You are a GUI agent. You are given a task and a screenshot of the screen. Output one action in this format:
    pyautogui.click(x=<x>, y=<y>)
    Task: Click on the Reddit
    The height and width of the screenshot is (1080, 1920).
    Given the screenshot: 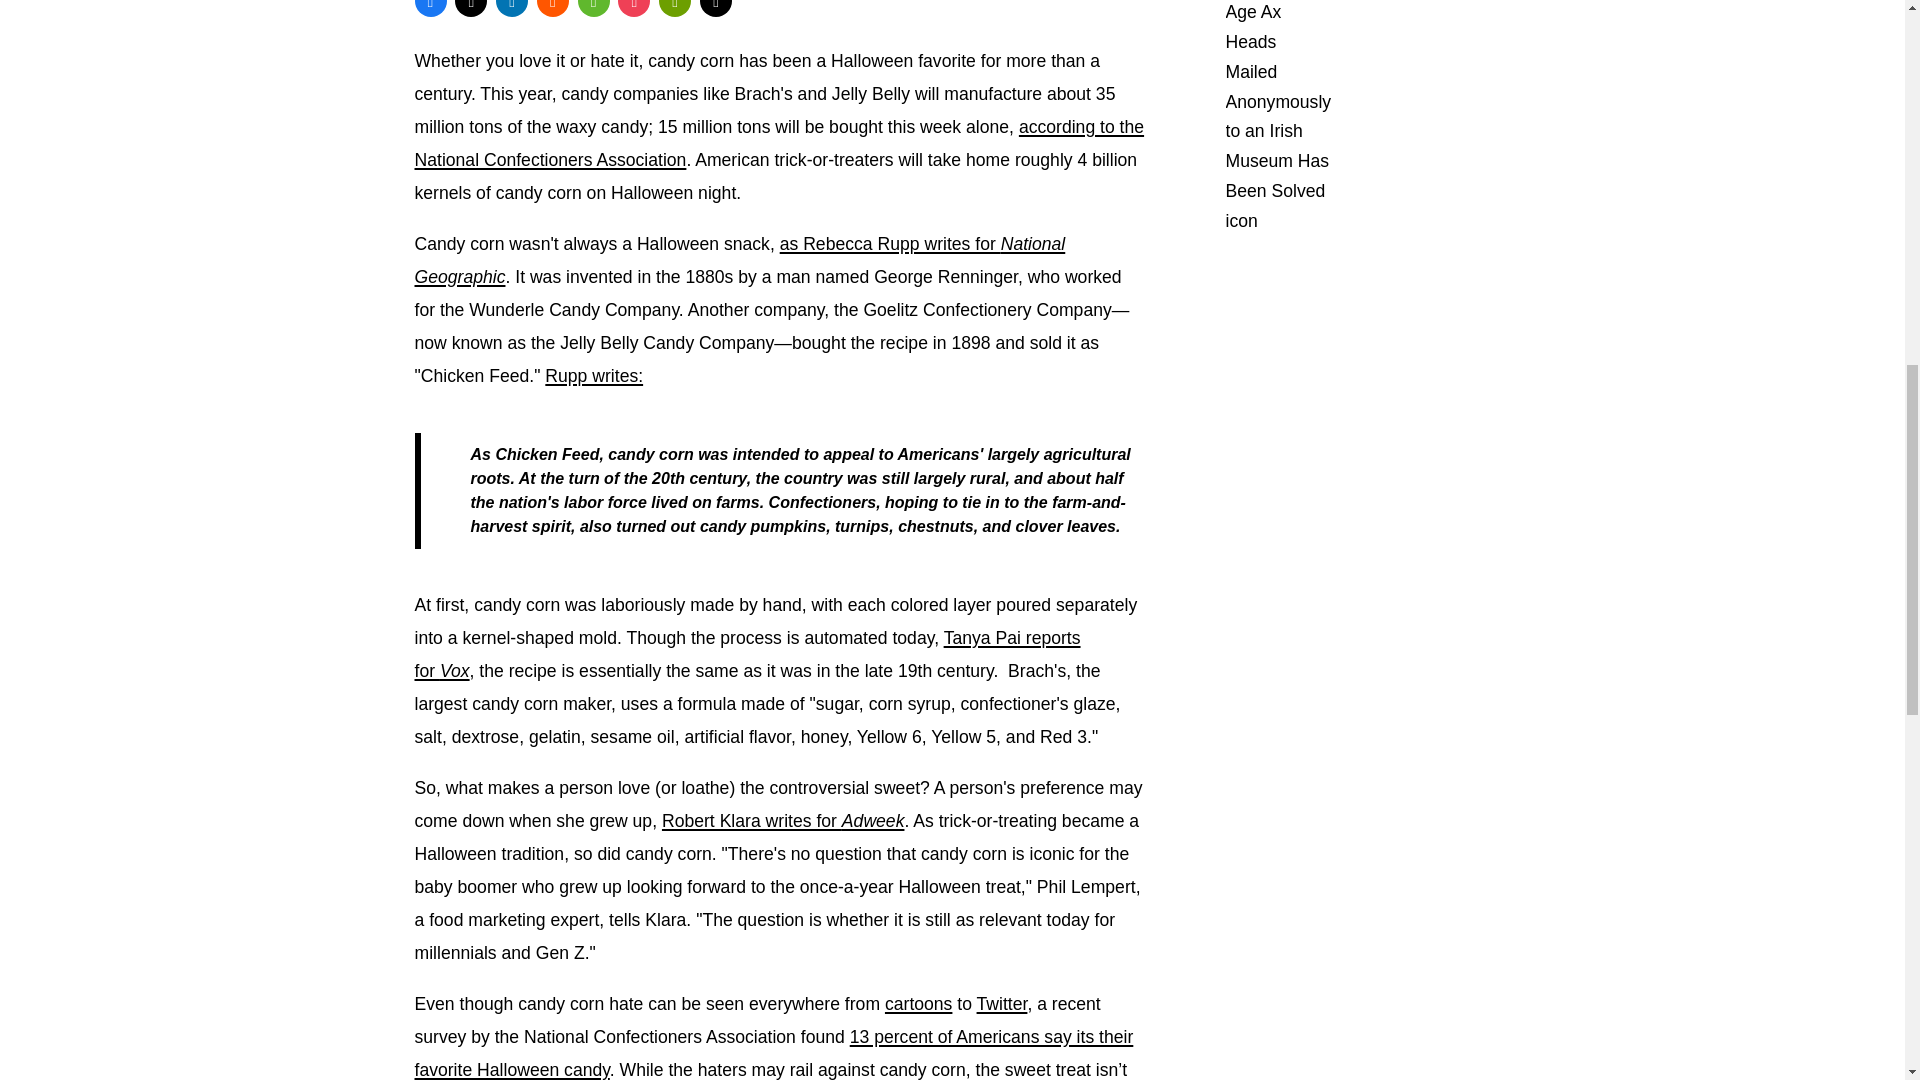 What is the action you would take?
    pyautogui.click(x=552, y=8)
    